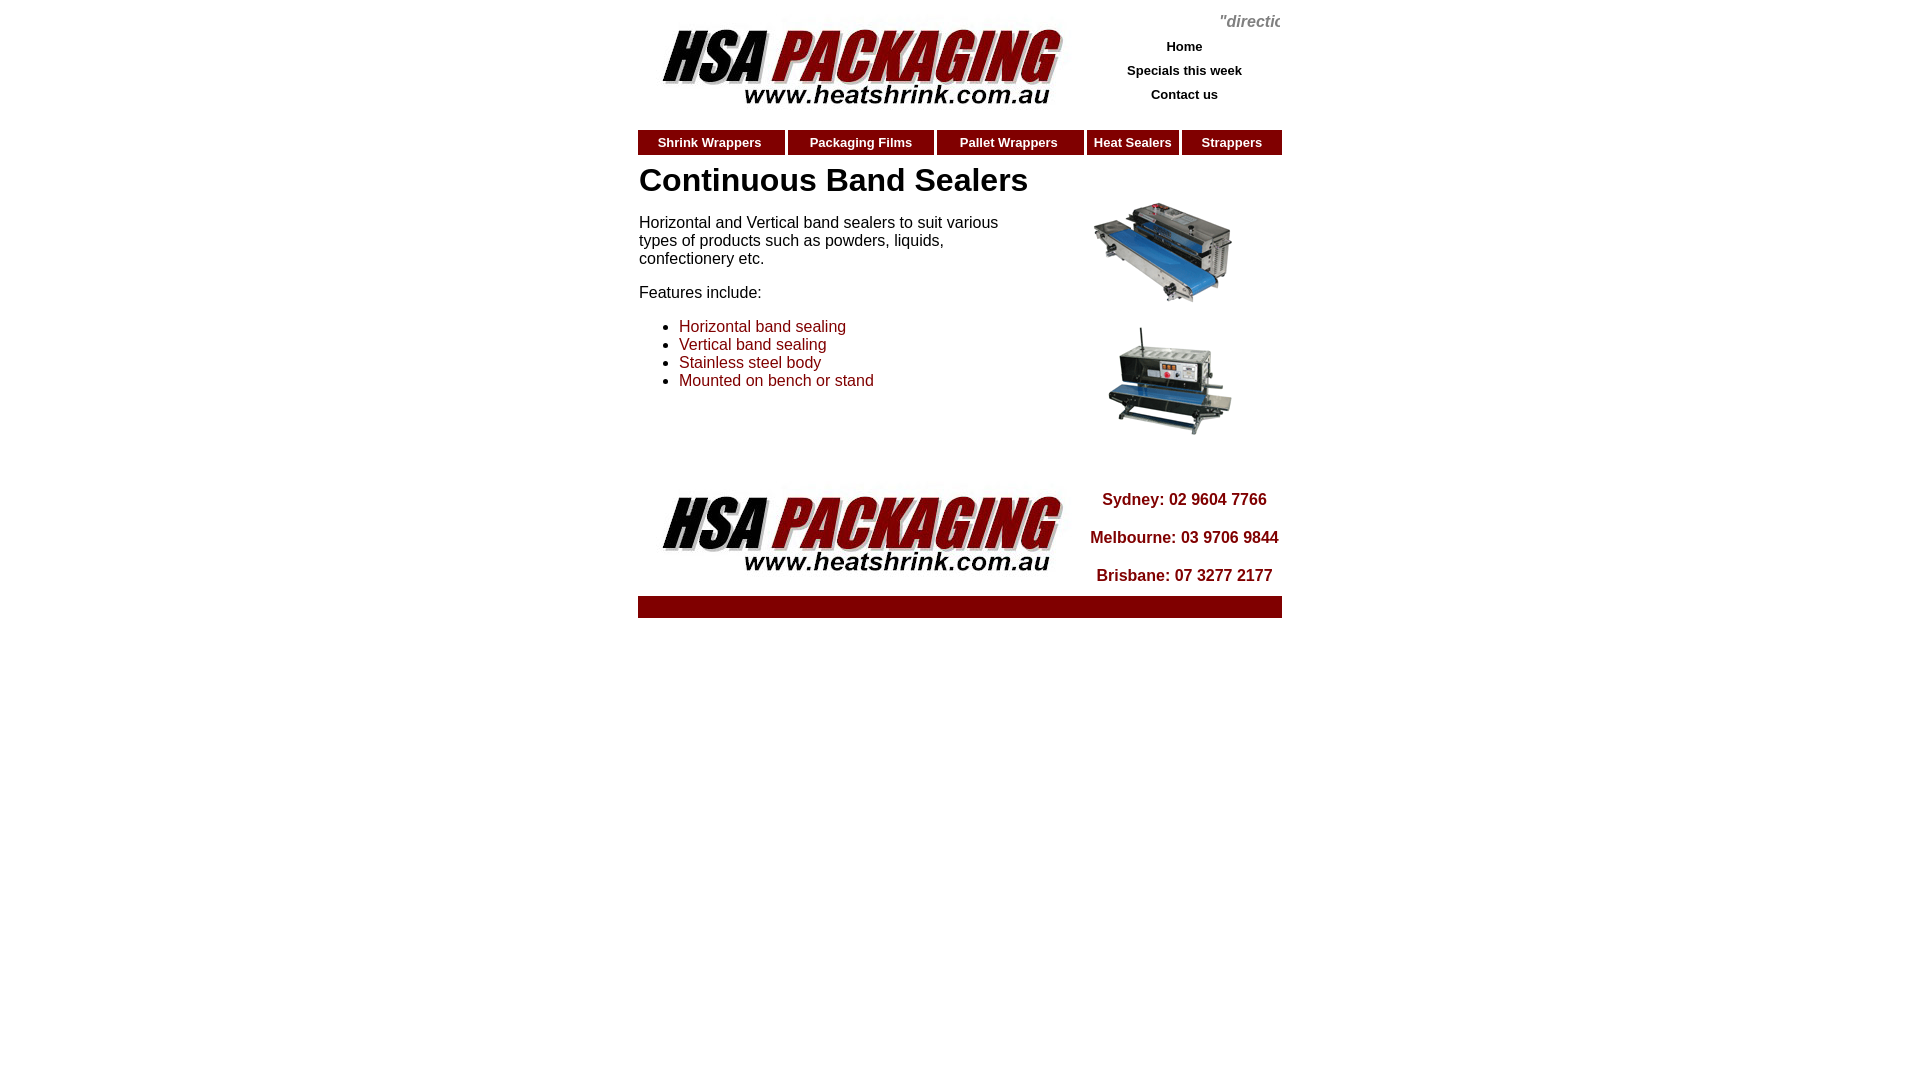 The height and width of the screenshot is (1080, 1920). What do you see at coordinates (1746, 630) in the screenshot?
I see `lululemon outlet` at bounding box center [1746, 630].